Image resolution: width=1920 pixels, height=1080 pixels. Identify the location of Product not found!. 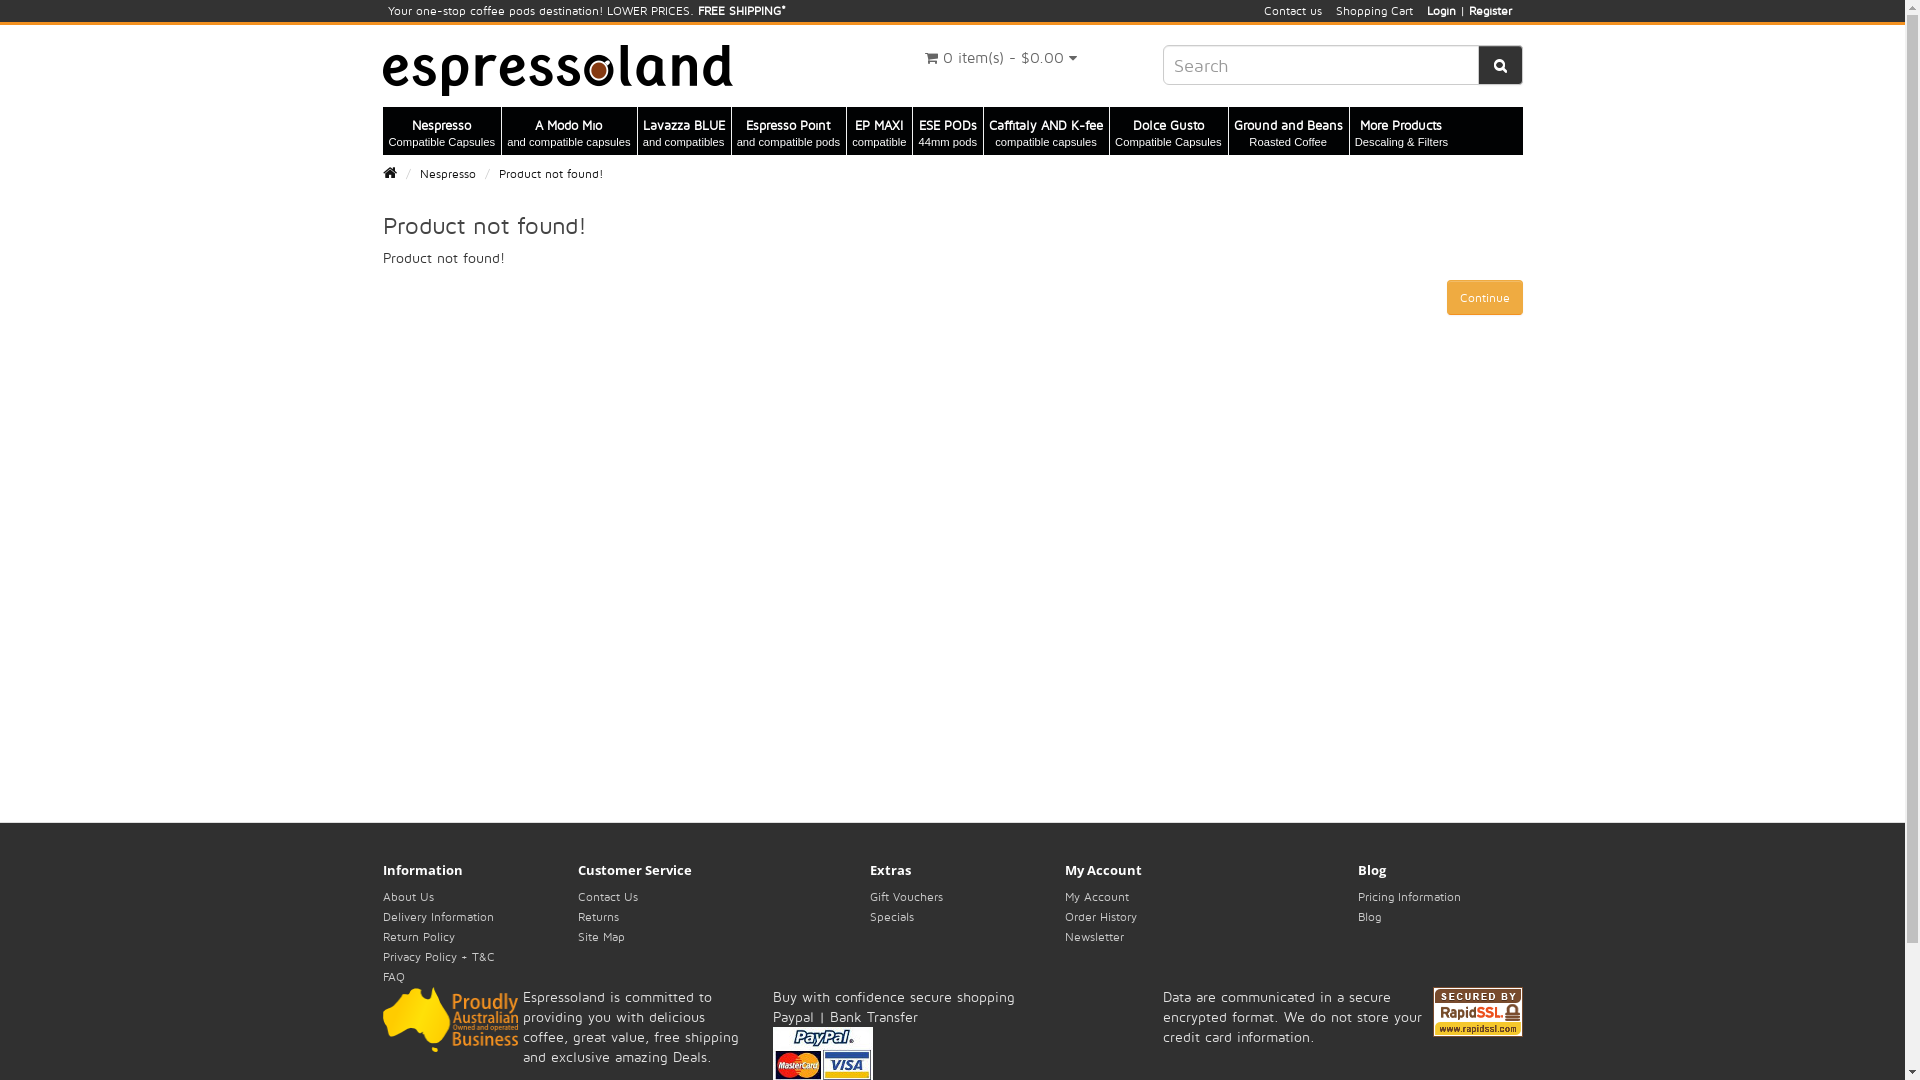
(550, 174).